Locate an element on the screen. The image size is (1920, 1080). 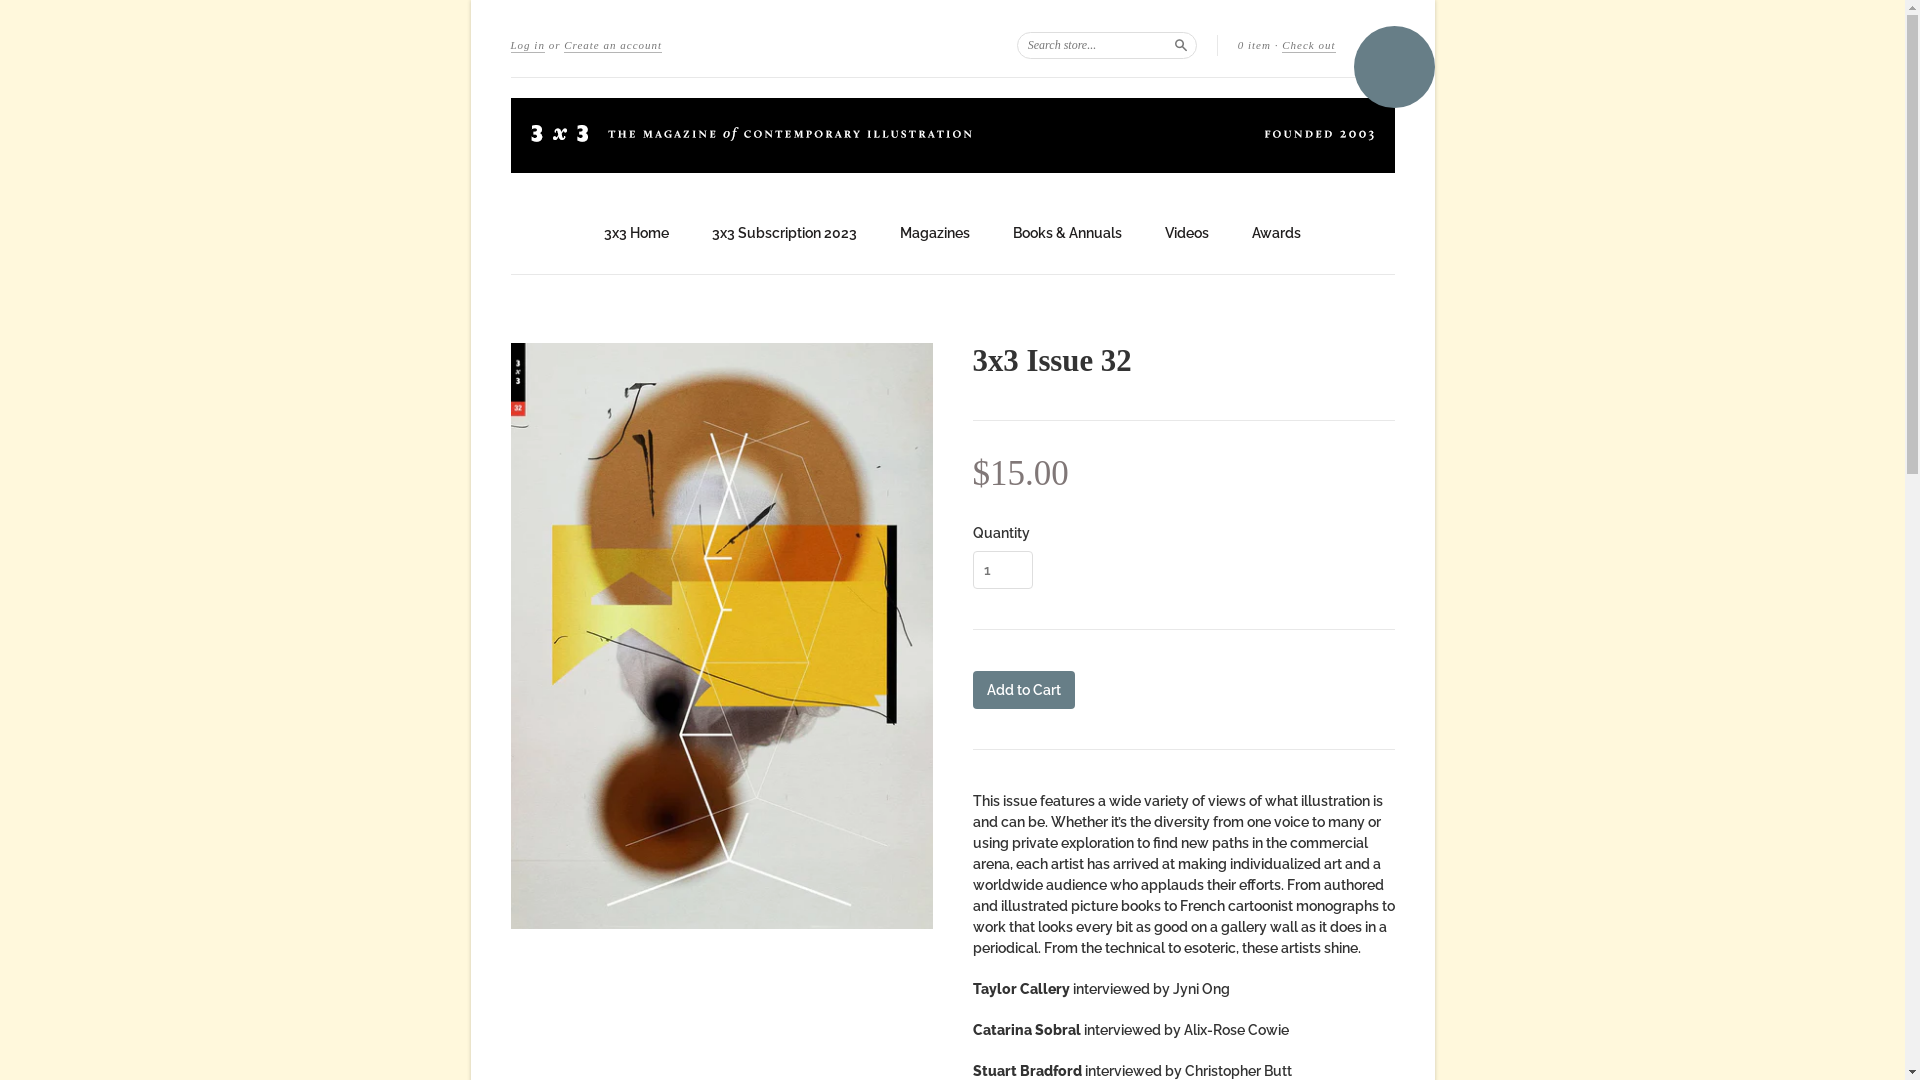
Videos is located at coordinates (1187, 234).